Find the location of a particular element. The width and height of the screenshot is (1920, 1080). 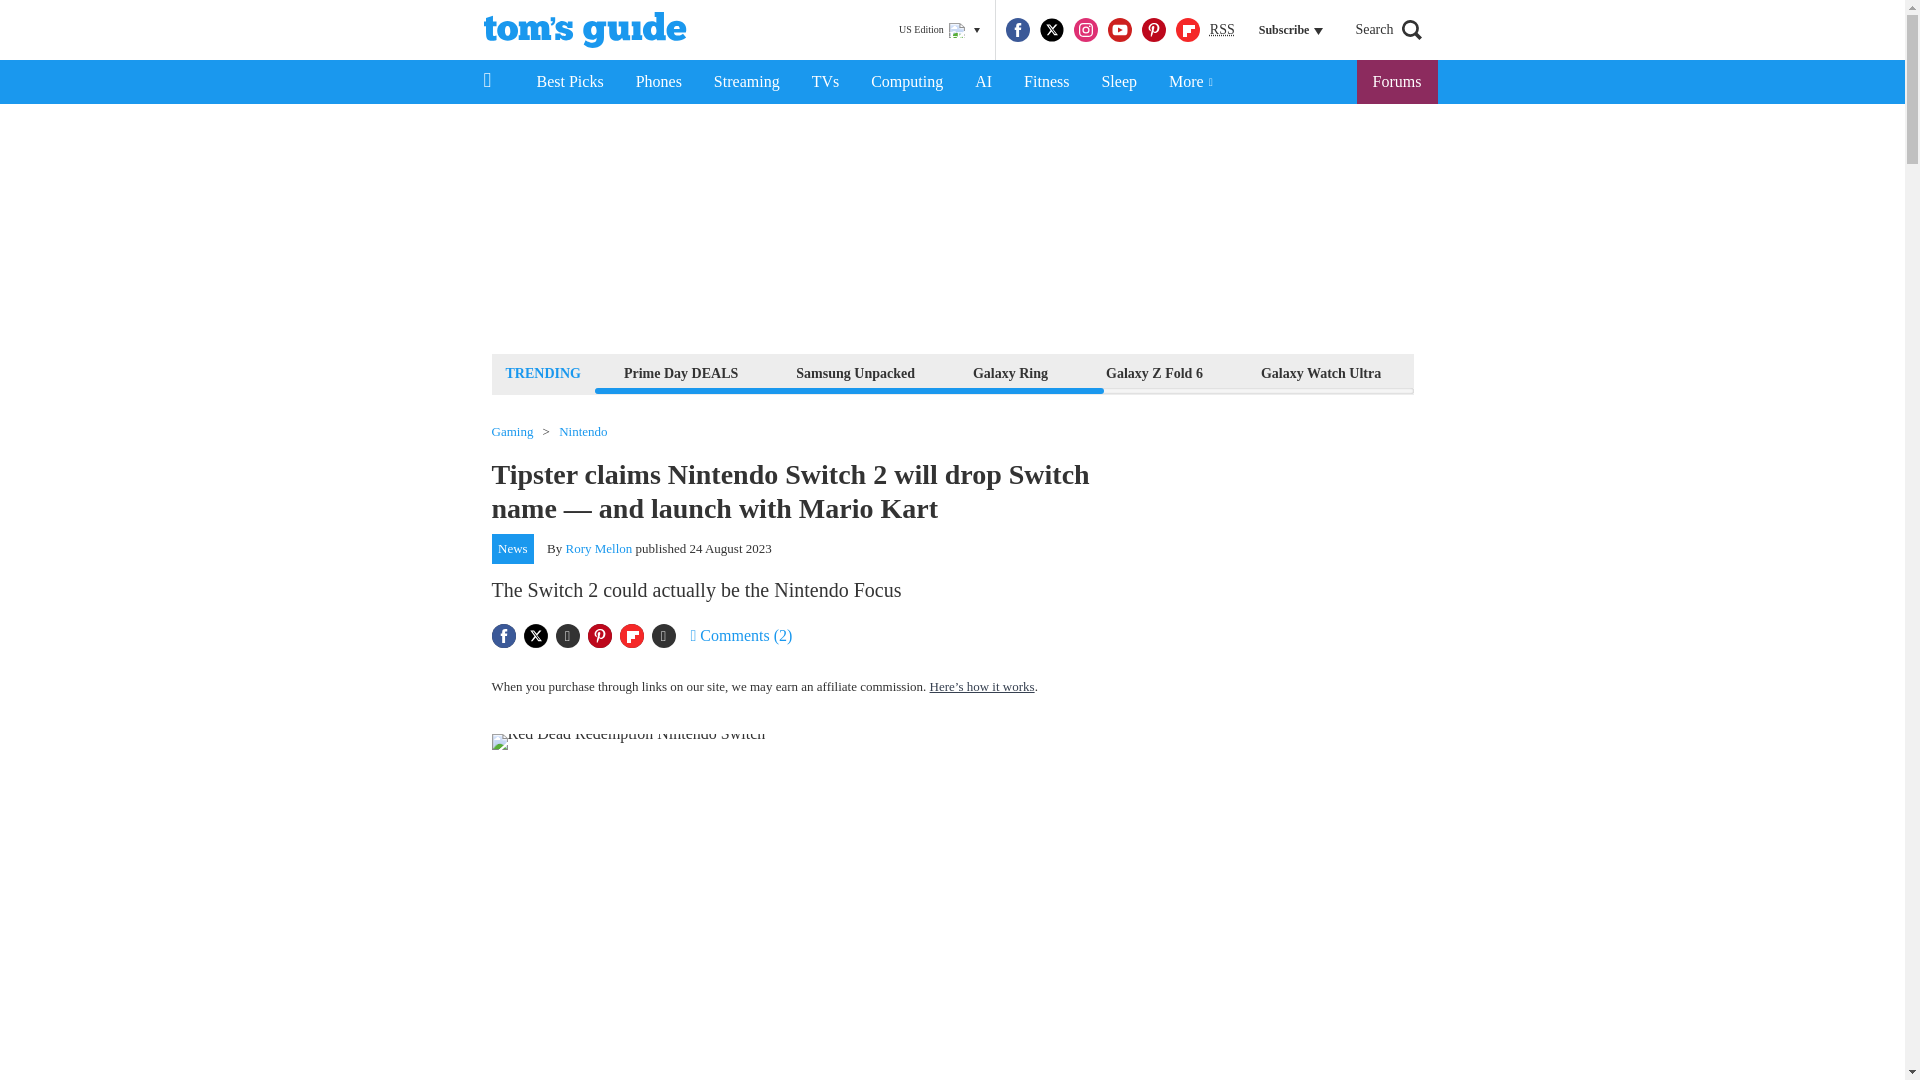

TVs is located at coordinates (826, 82).